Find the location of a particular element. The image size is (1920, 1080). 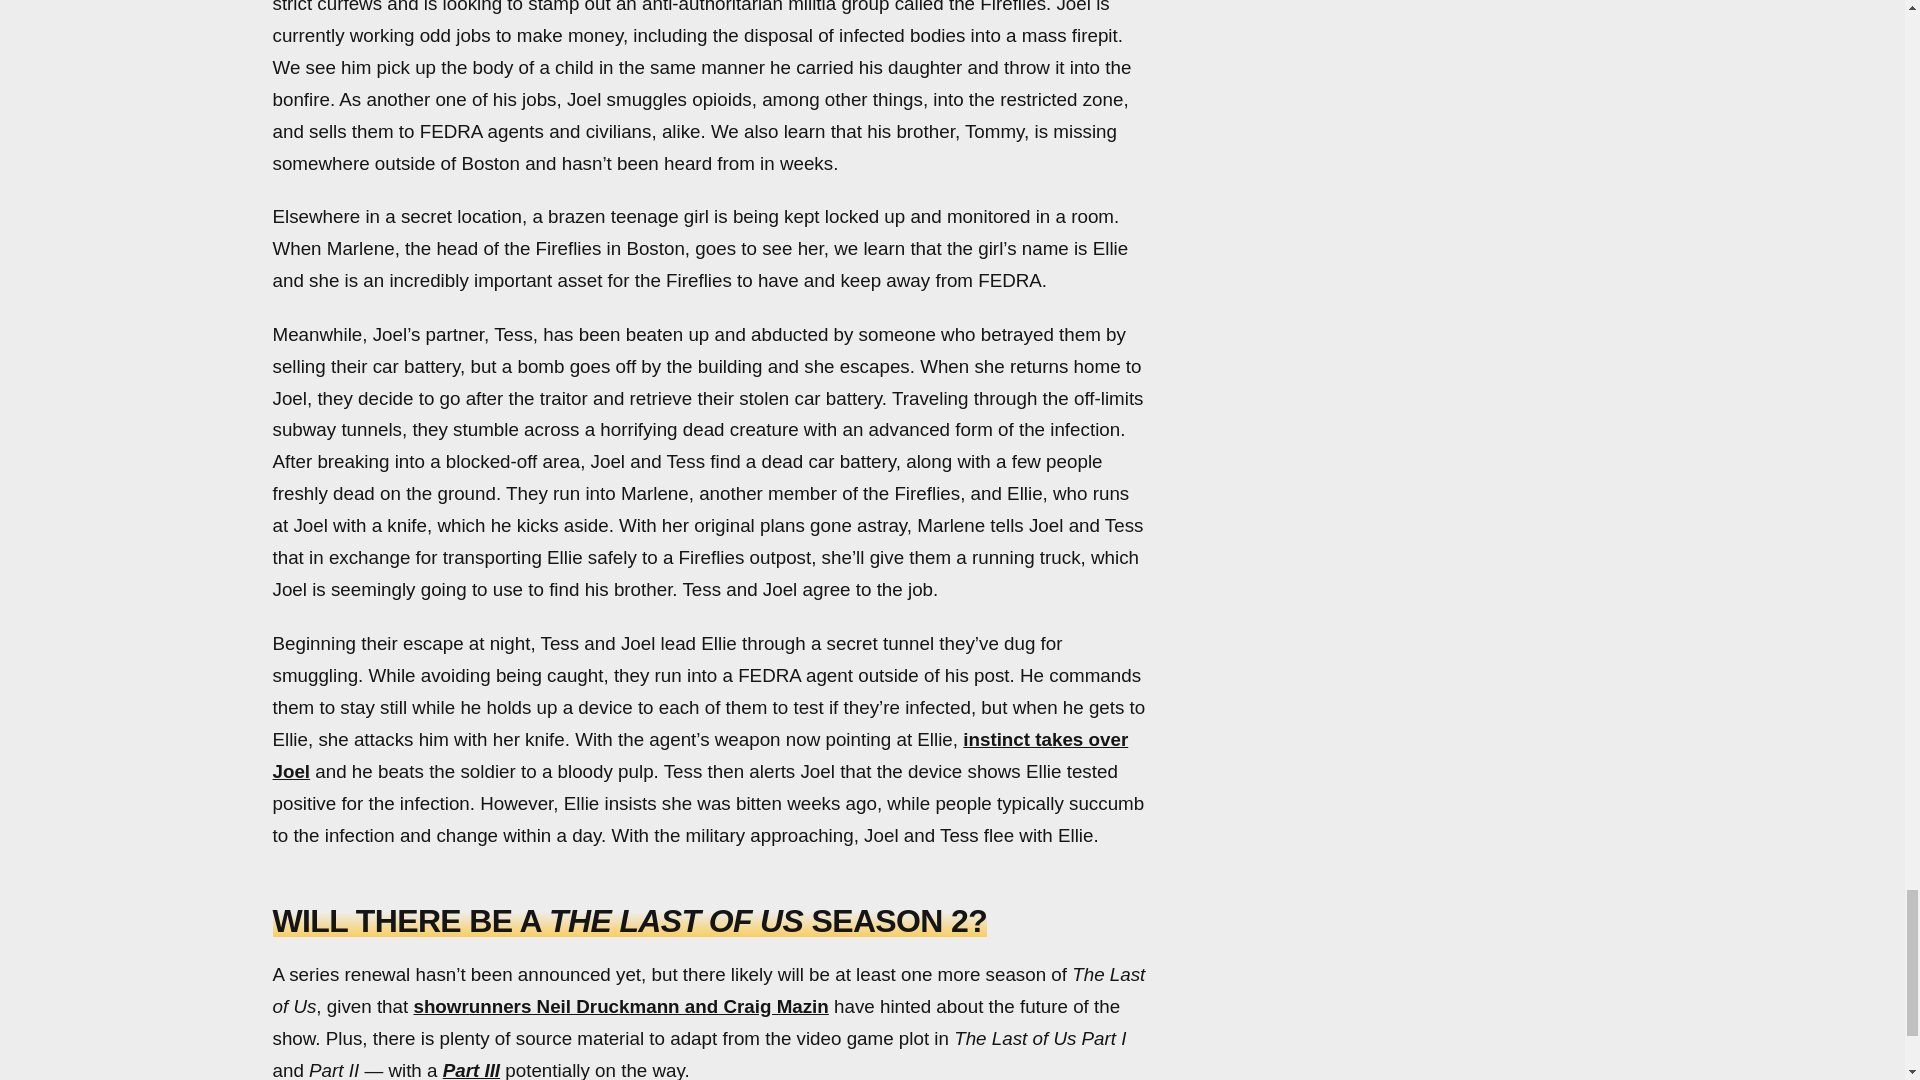

Part III is located at coordinates (471, 1070).